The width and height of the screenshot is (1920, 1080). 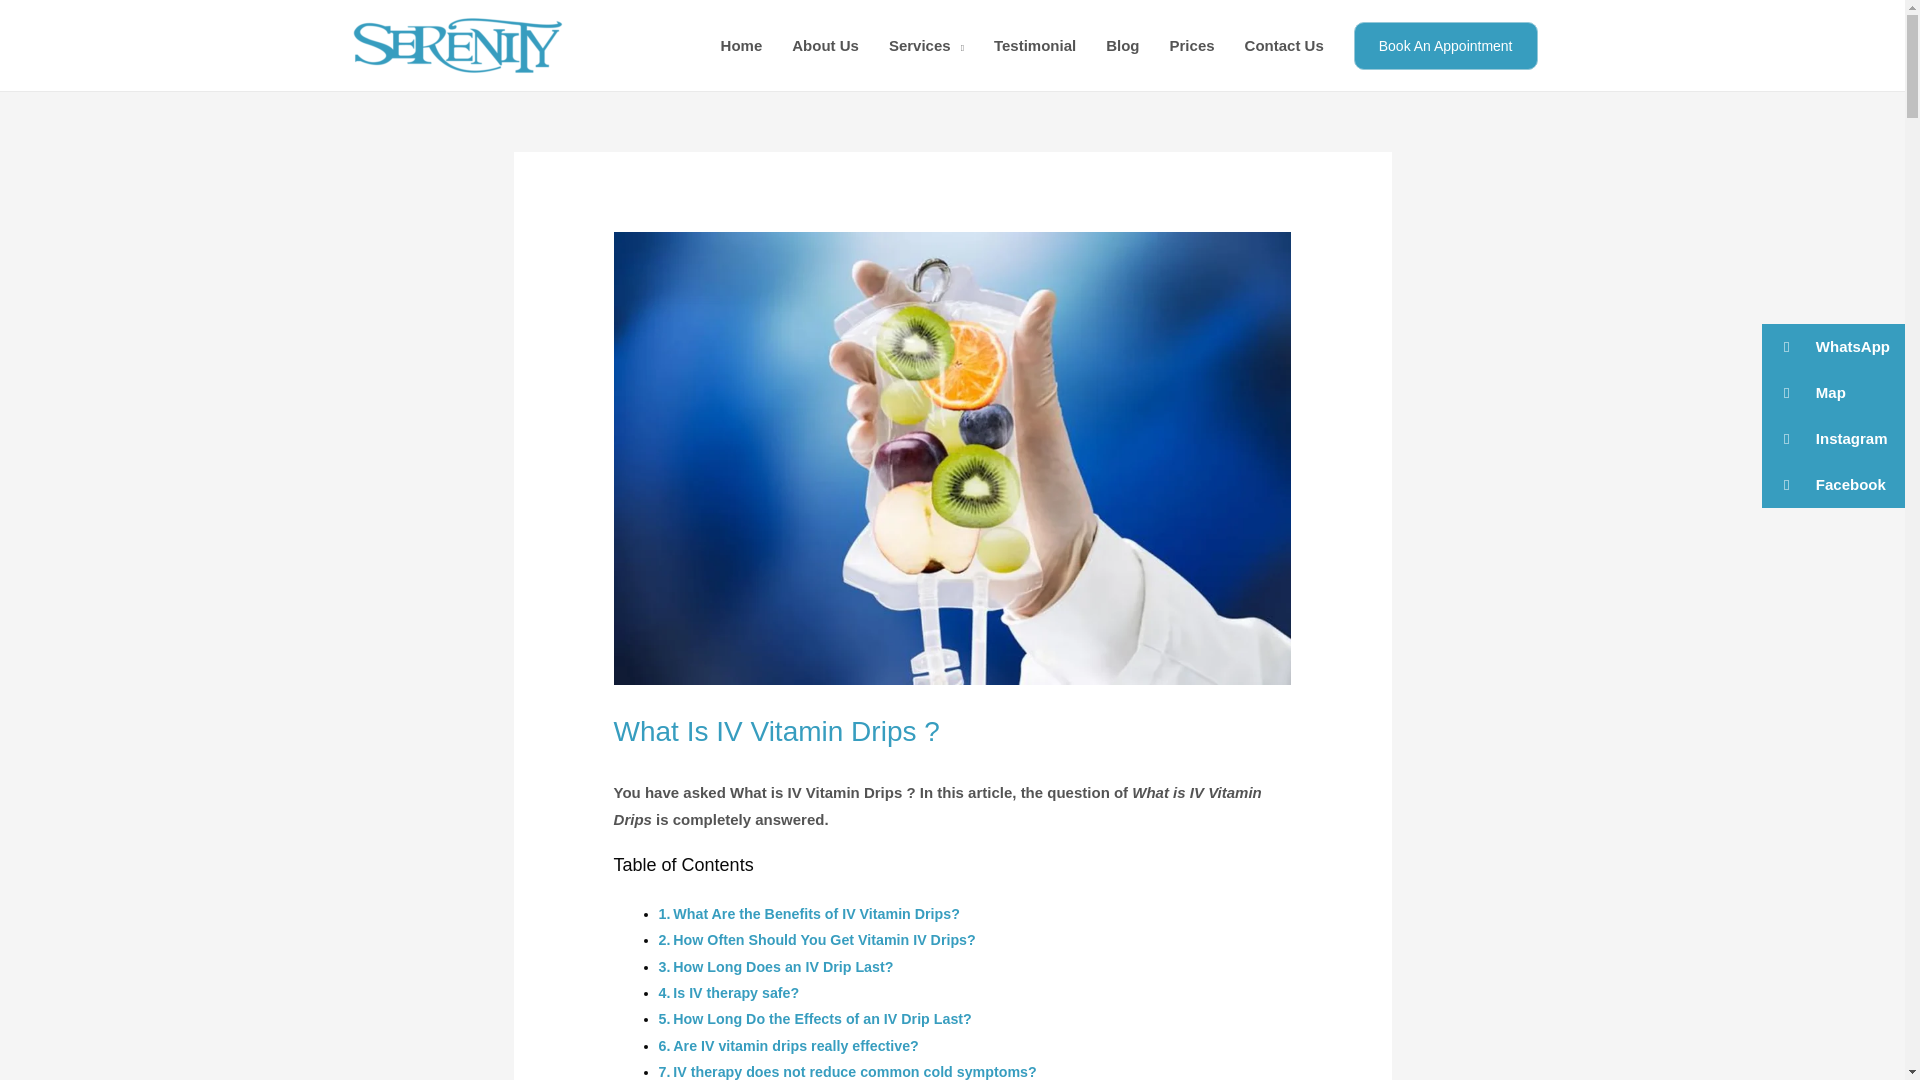 I want to click on Are IV vitamin drips really effective?, so click(x=796, y=1046).